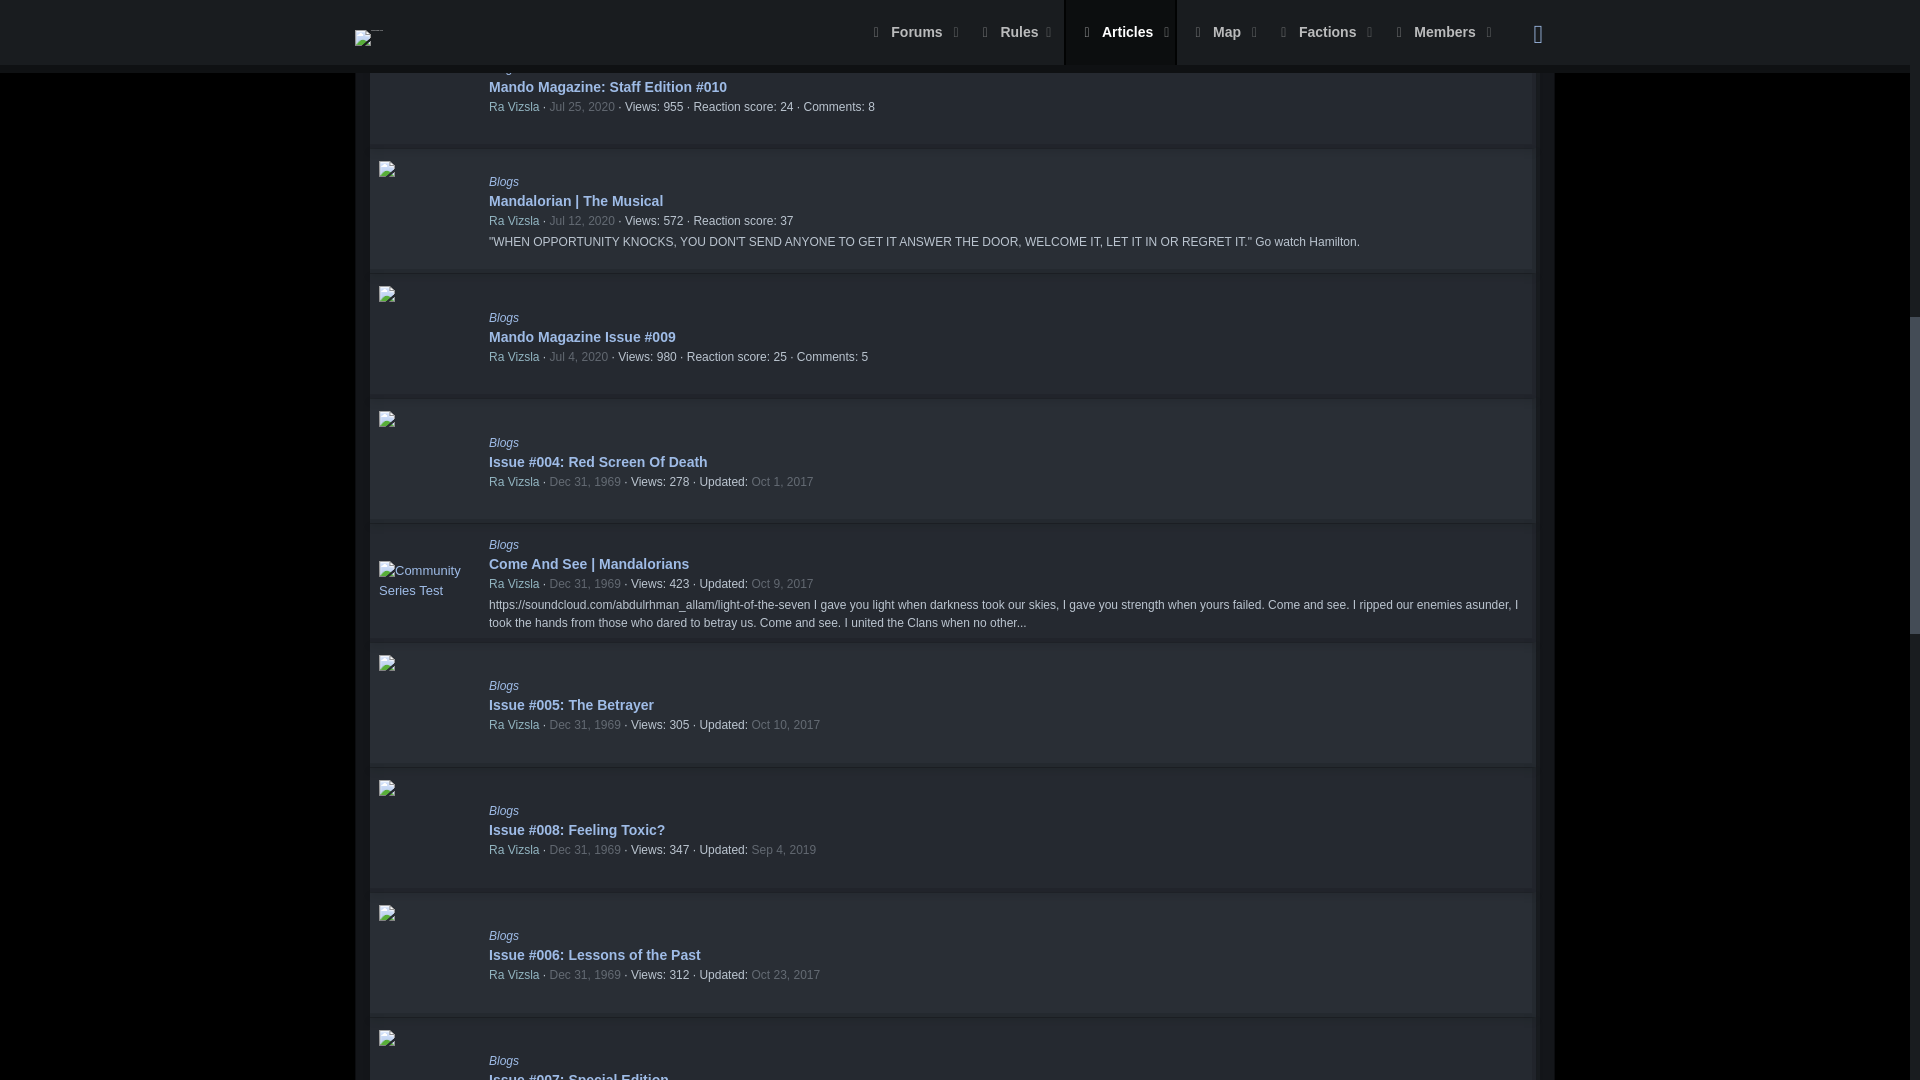 This screenshot has height=1080, width=1920. I want to click on Dec 31, 1969 at 7:00 PM, so click(584, 850).